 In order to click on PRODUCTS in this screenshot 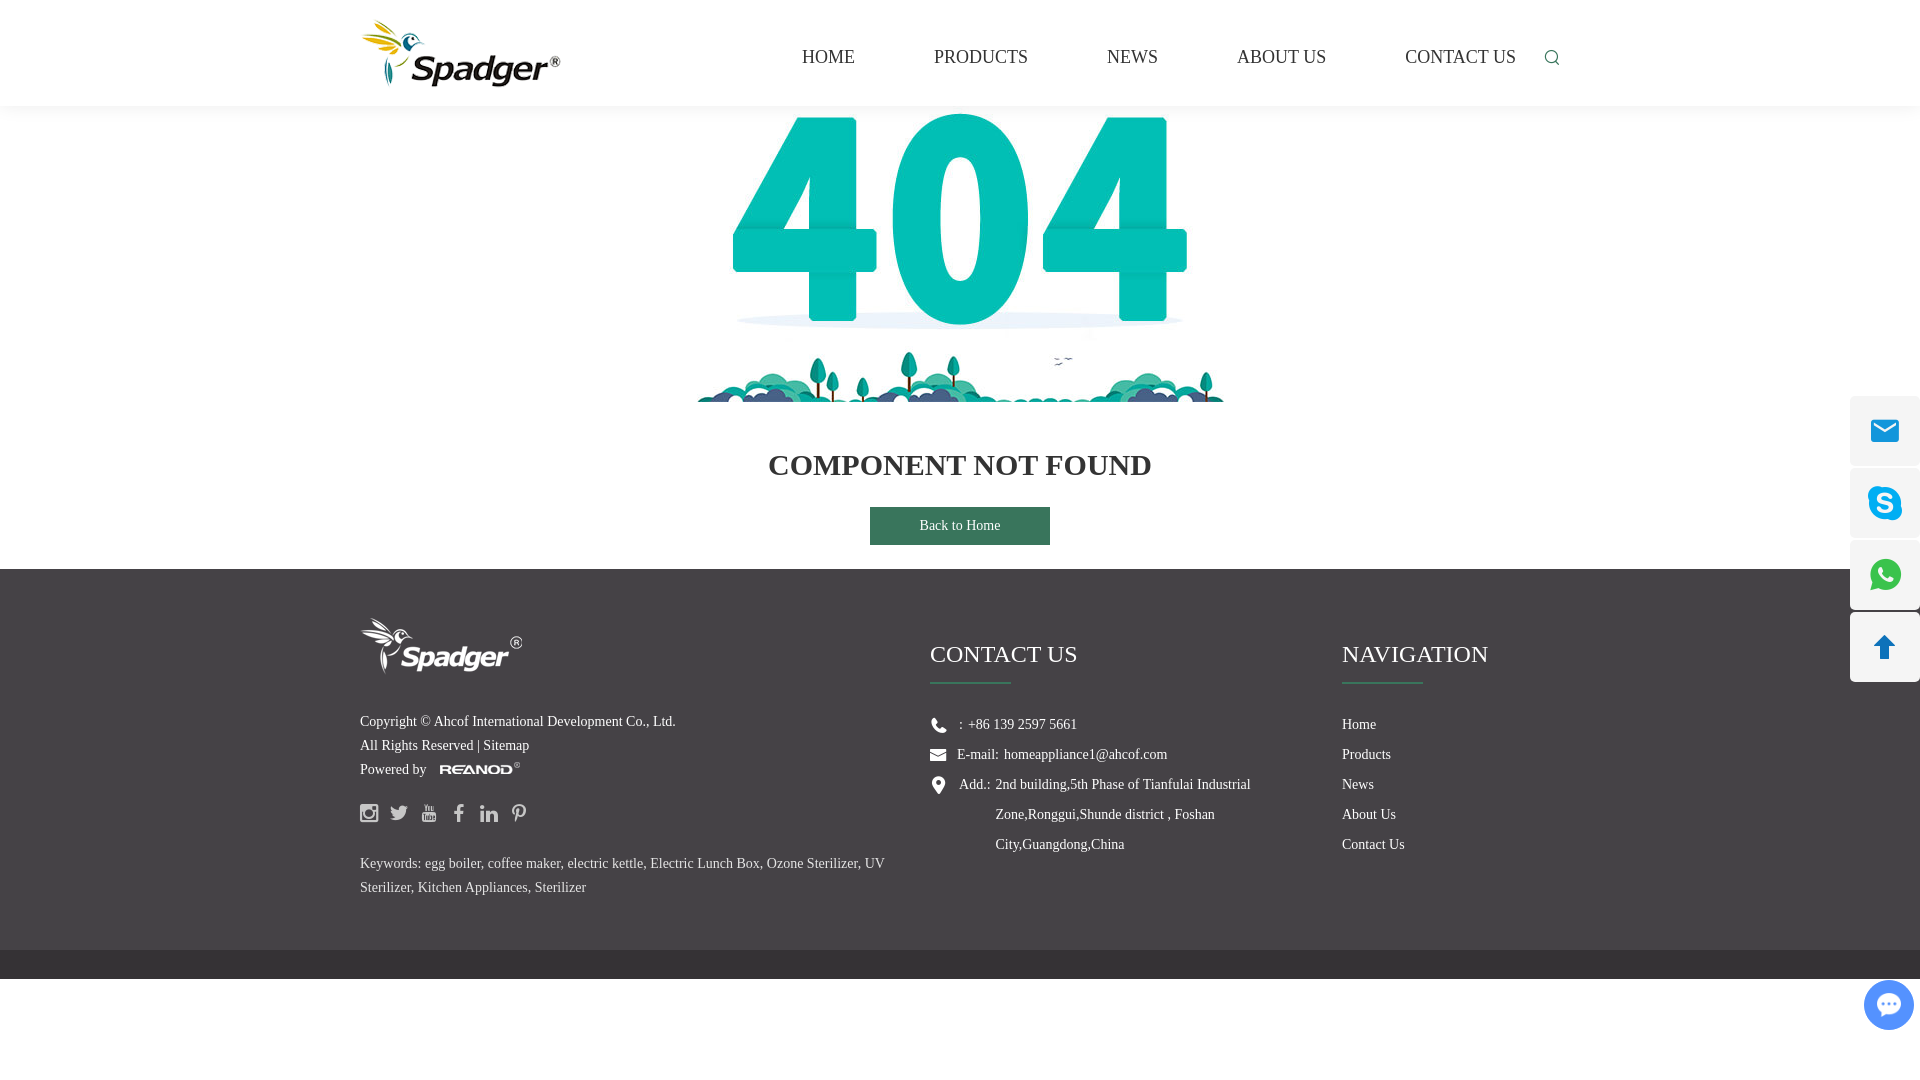, I will do `click(980, 73)`.